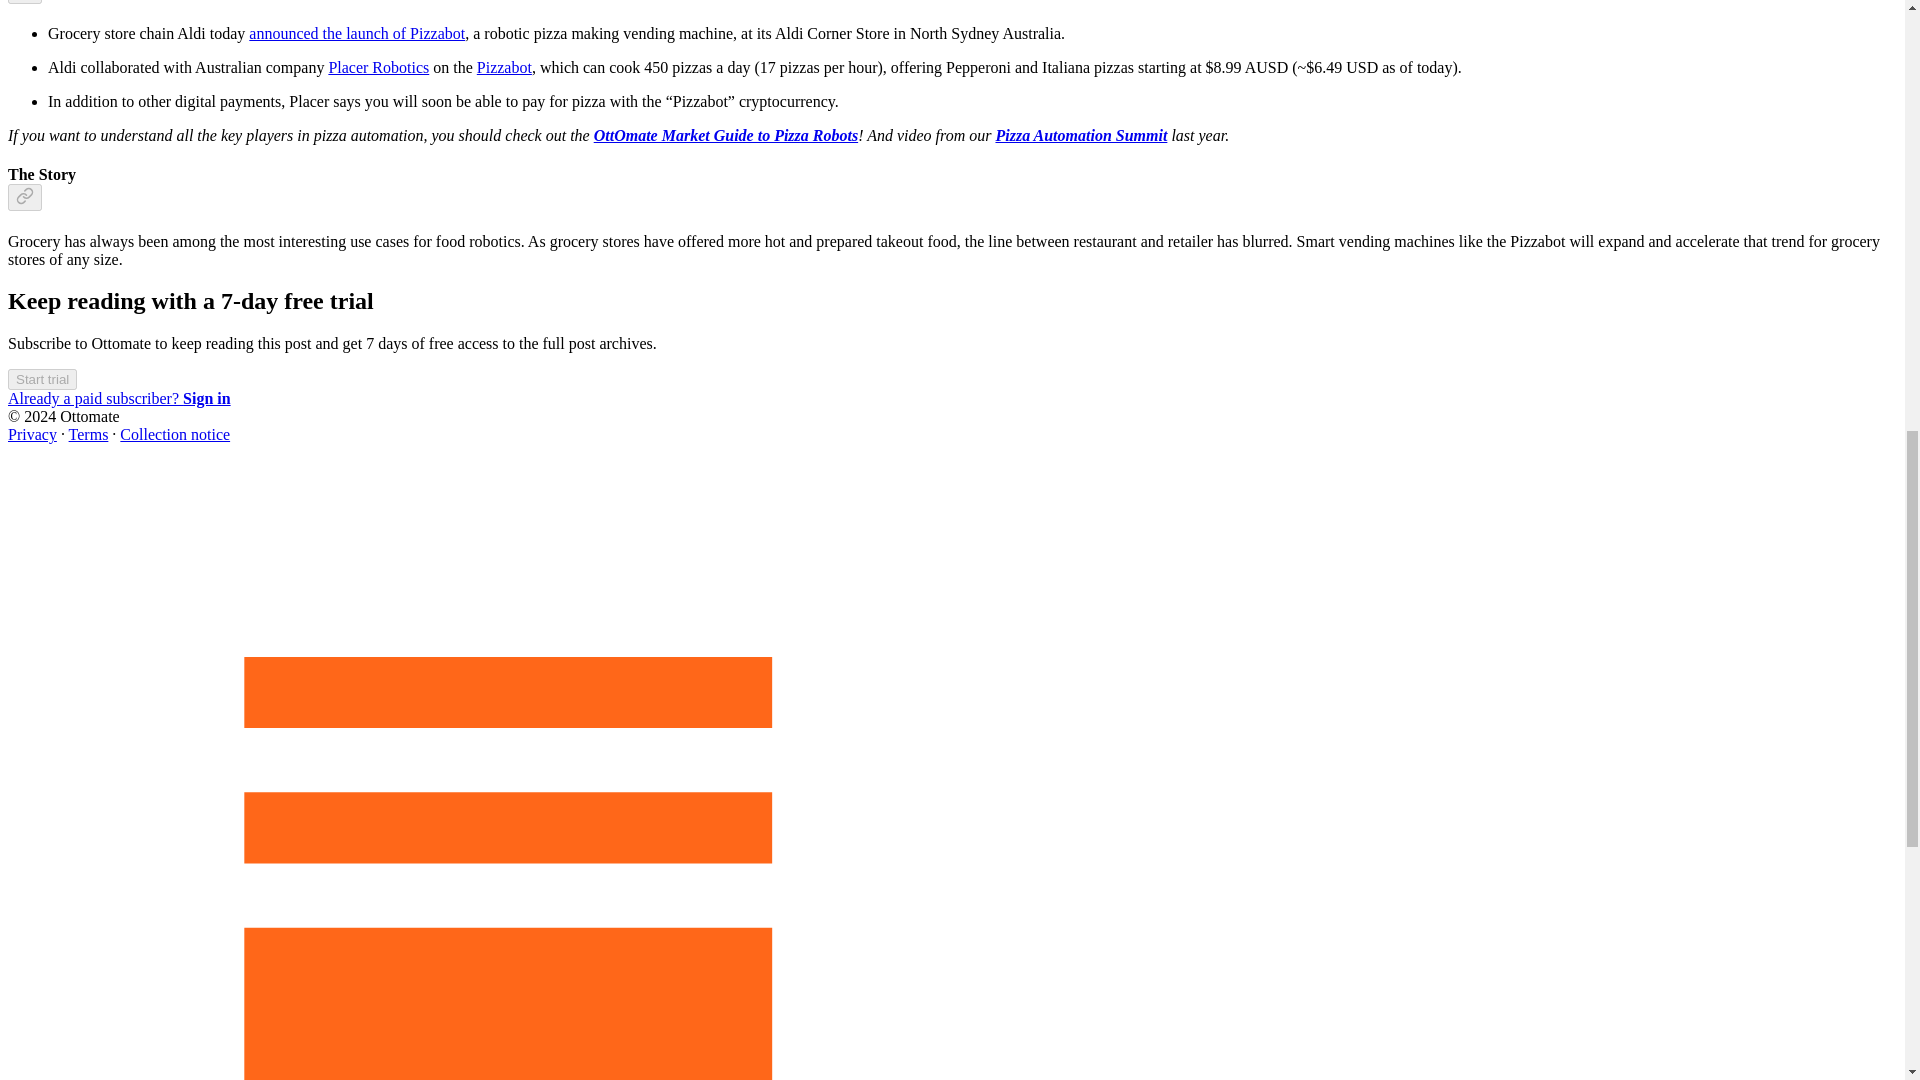 The width and height of the screenshot is (1920, 1080). Describe the element at coordinates (356, 33) in the screenshot. I see `announced the launch of Pizzabot` at that location.